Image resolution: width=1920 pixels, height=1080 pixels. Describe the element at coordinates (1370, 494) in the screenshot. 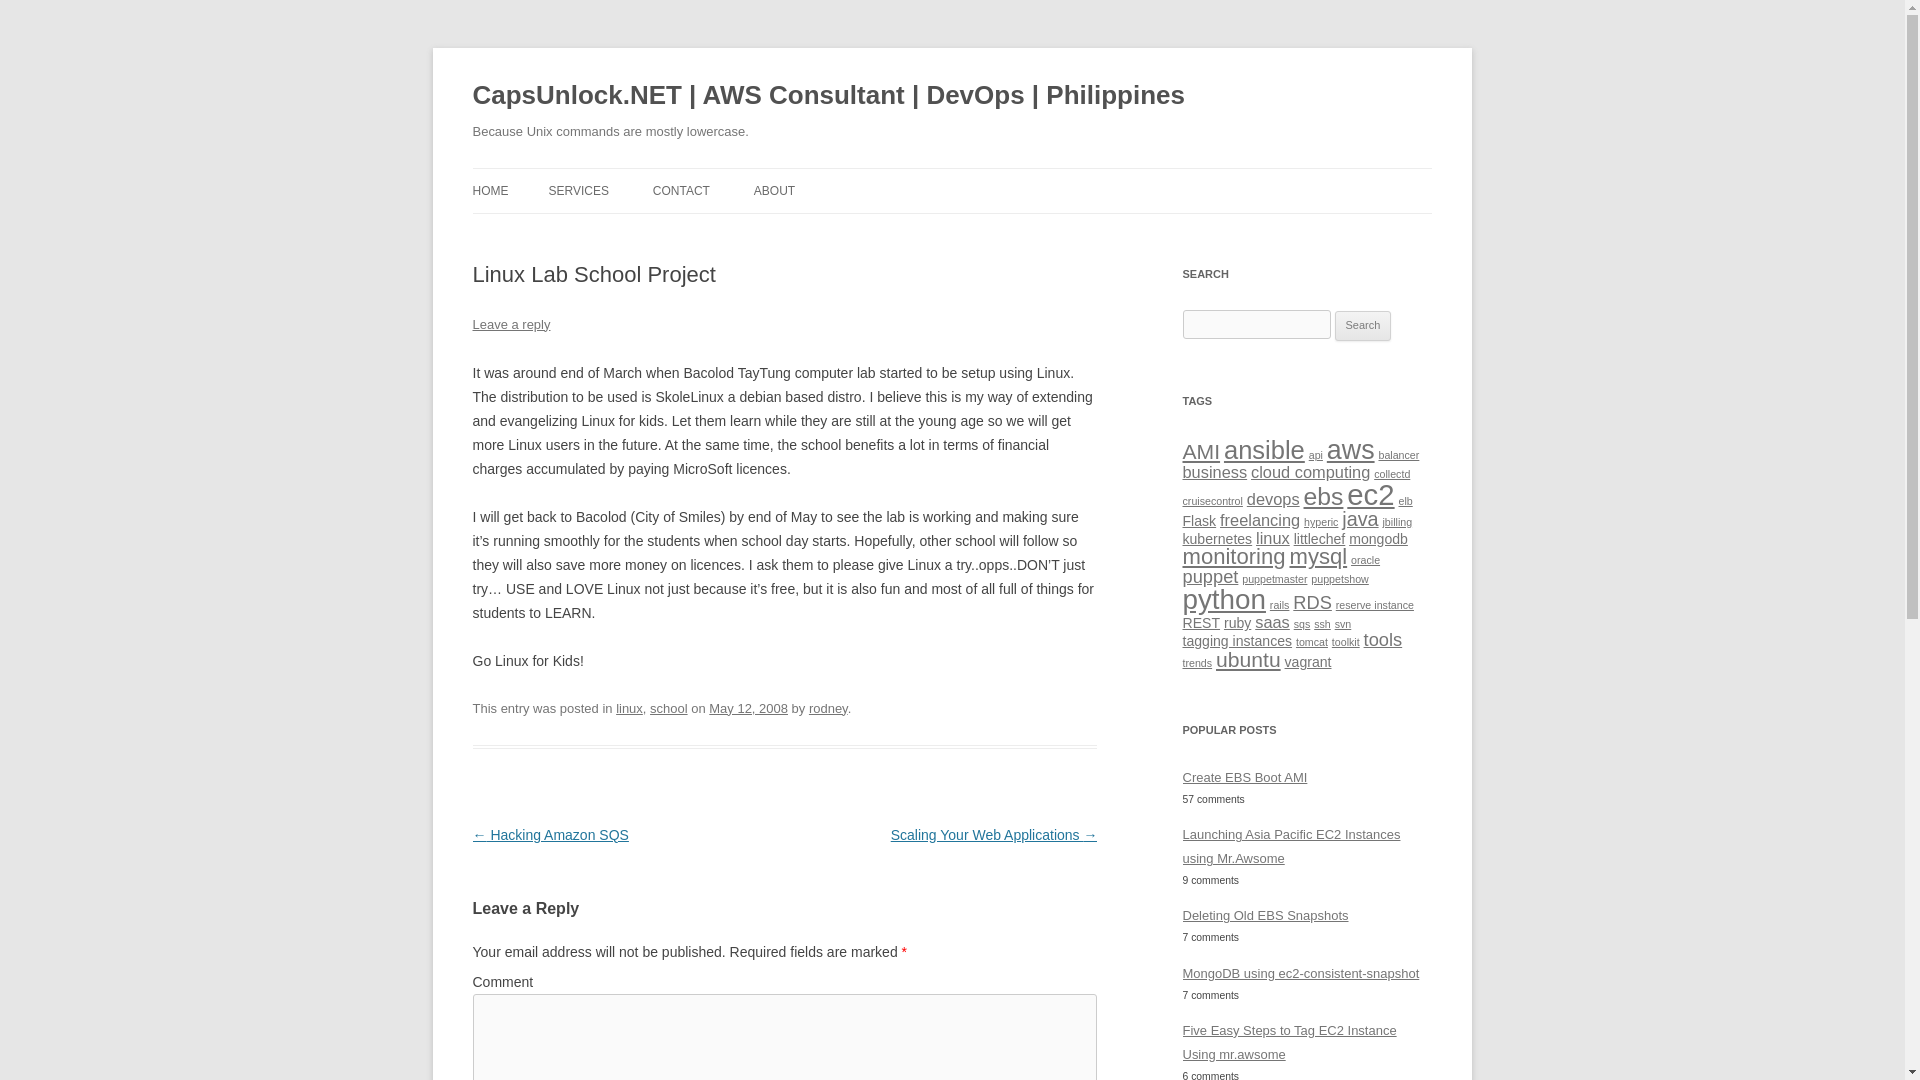

I see `ec2` at that location.